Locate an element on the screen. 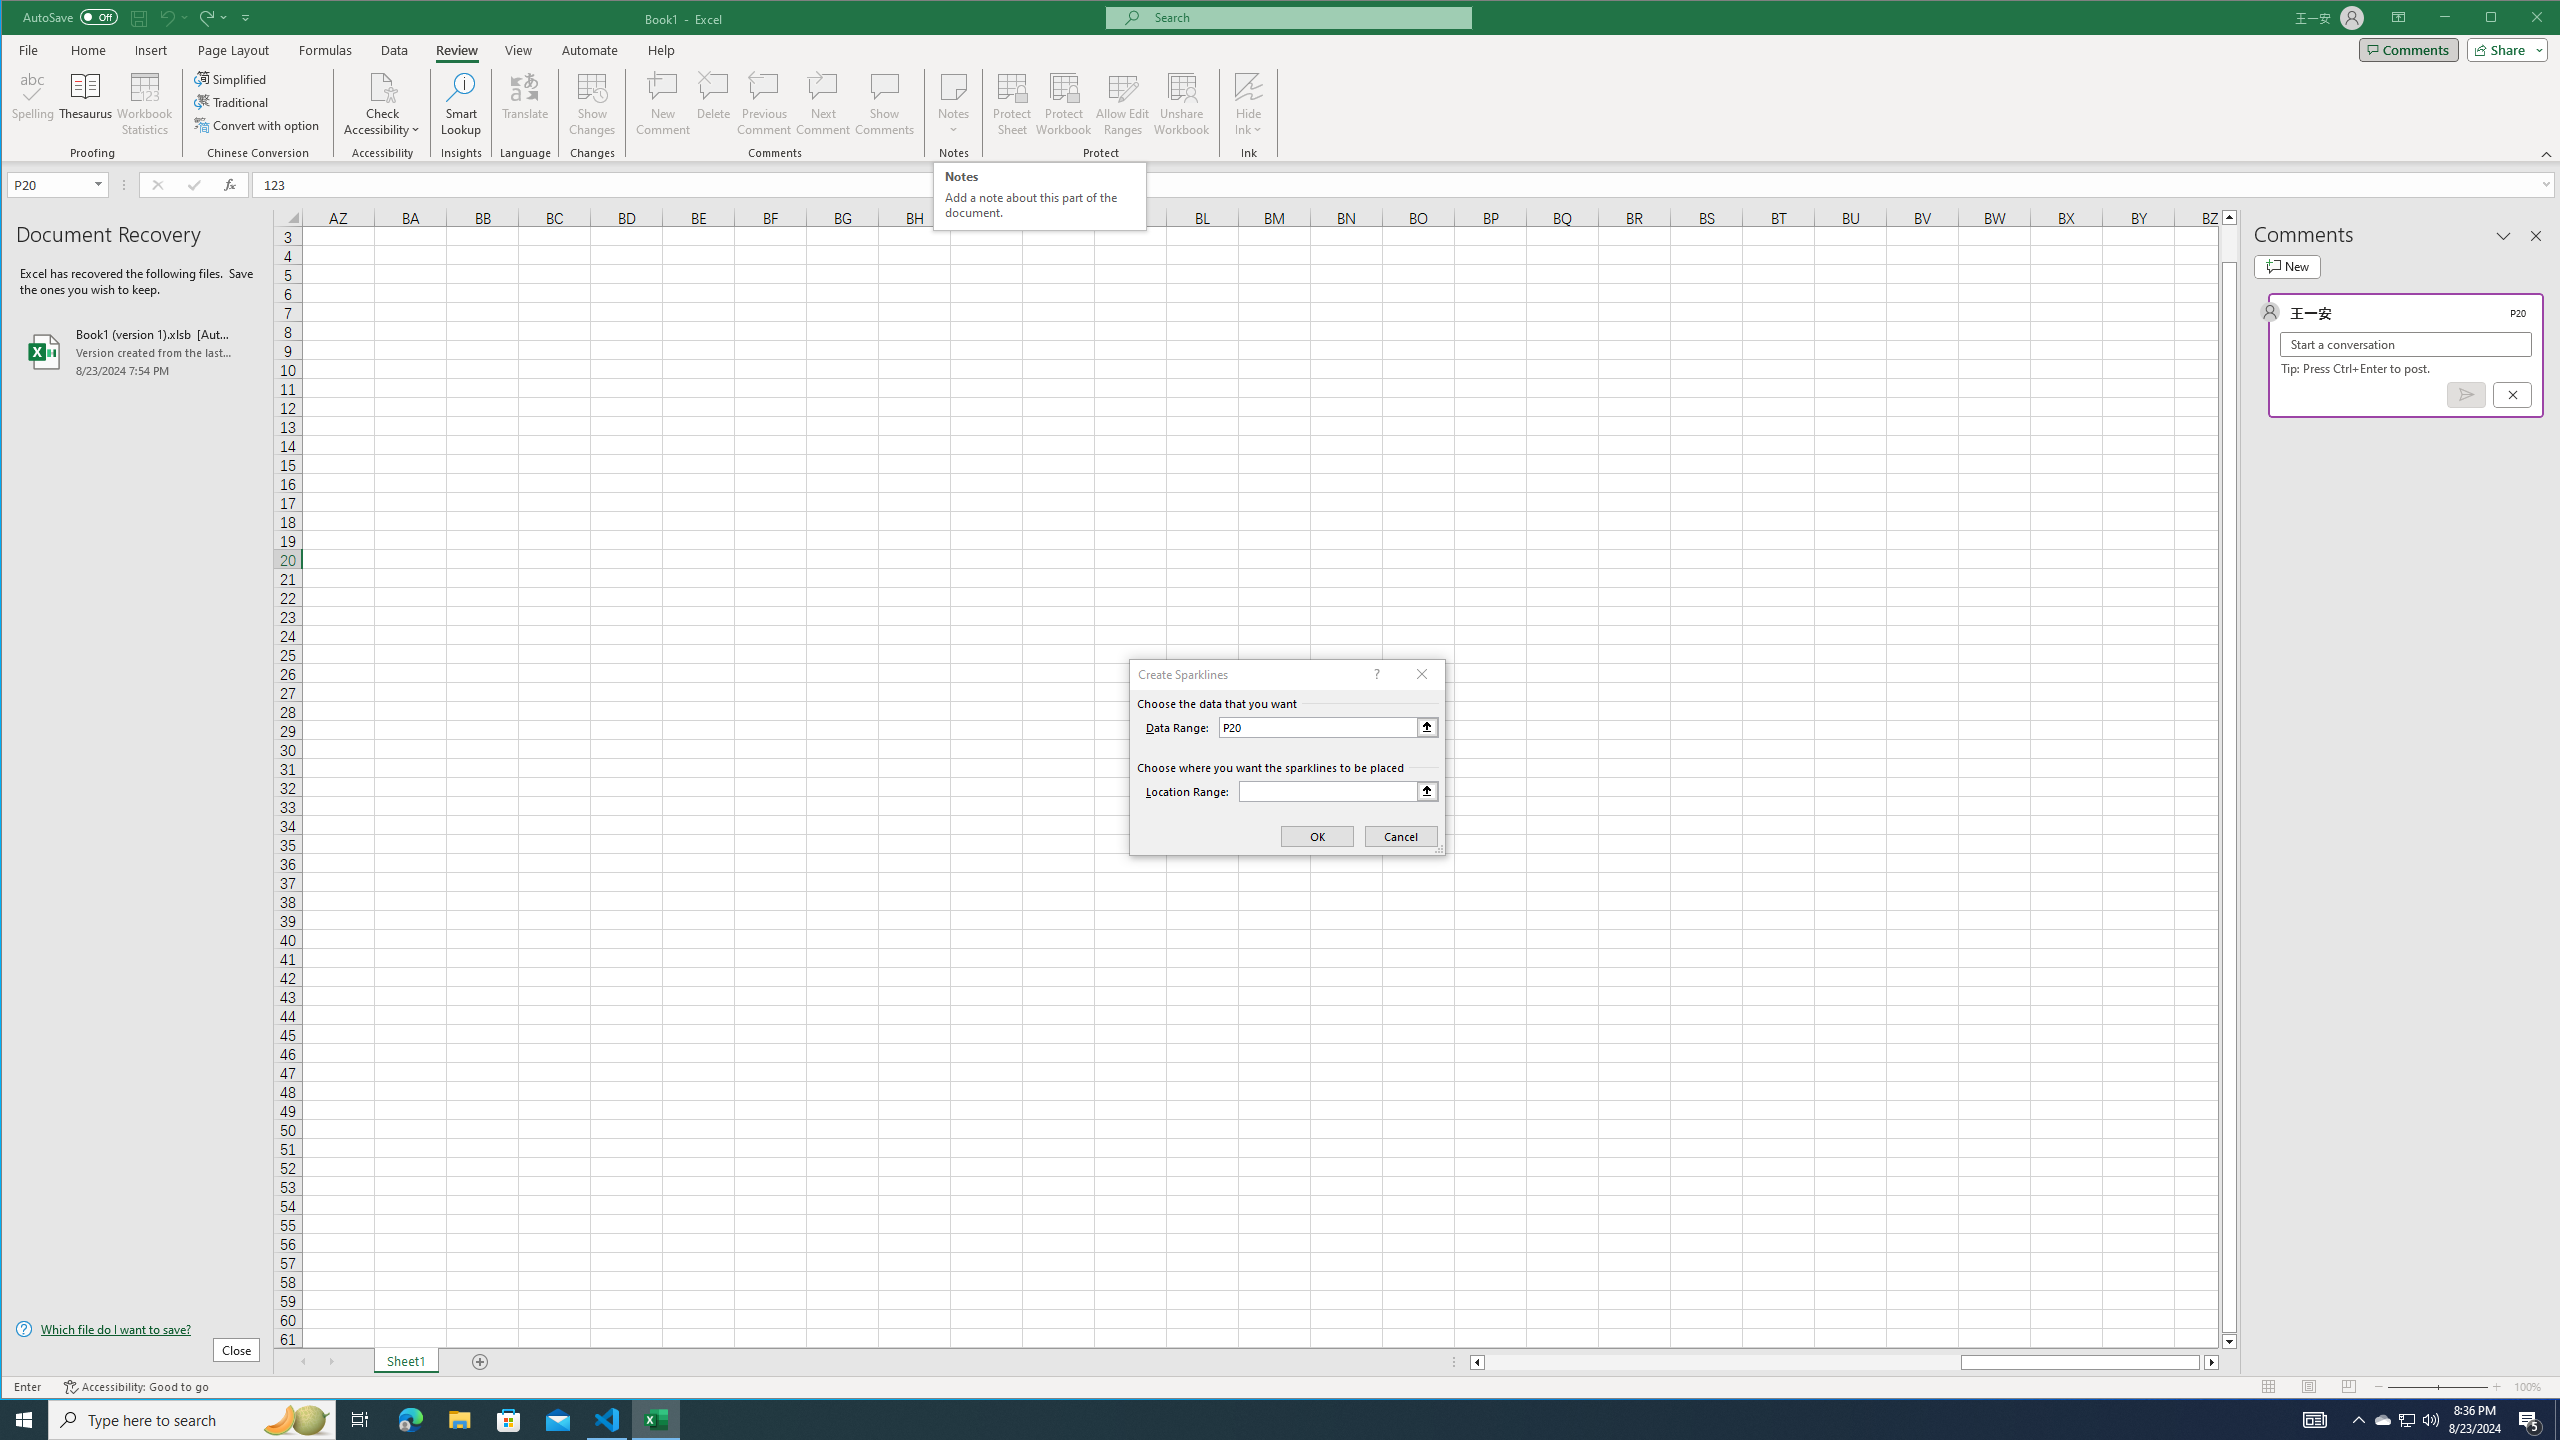 The image size is (2560, 1440). Traditional is located at coordinates (232, 102).